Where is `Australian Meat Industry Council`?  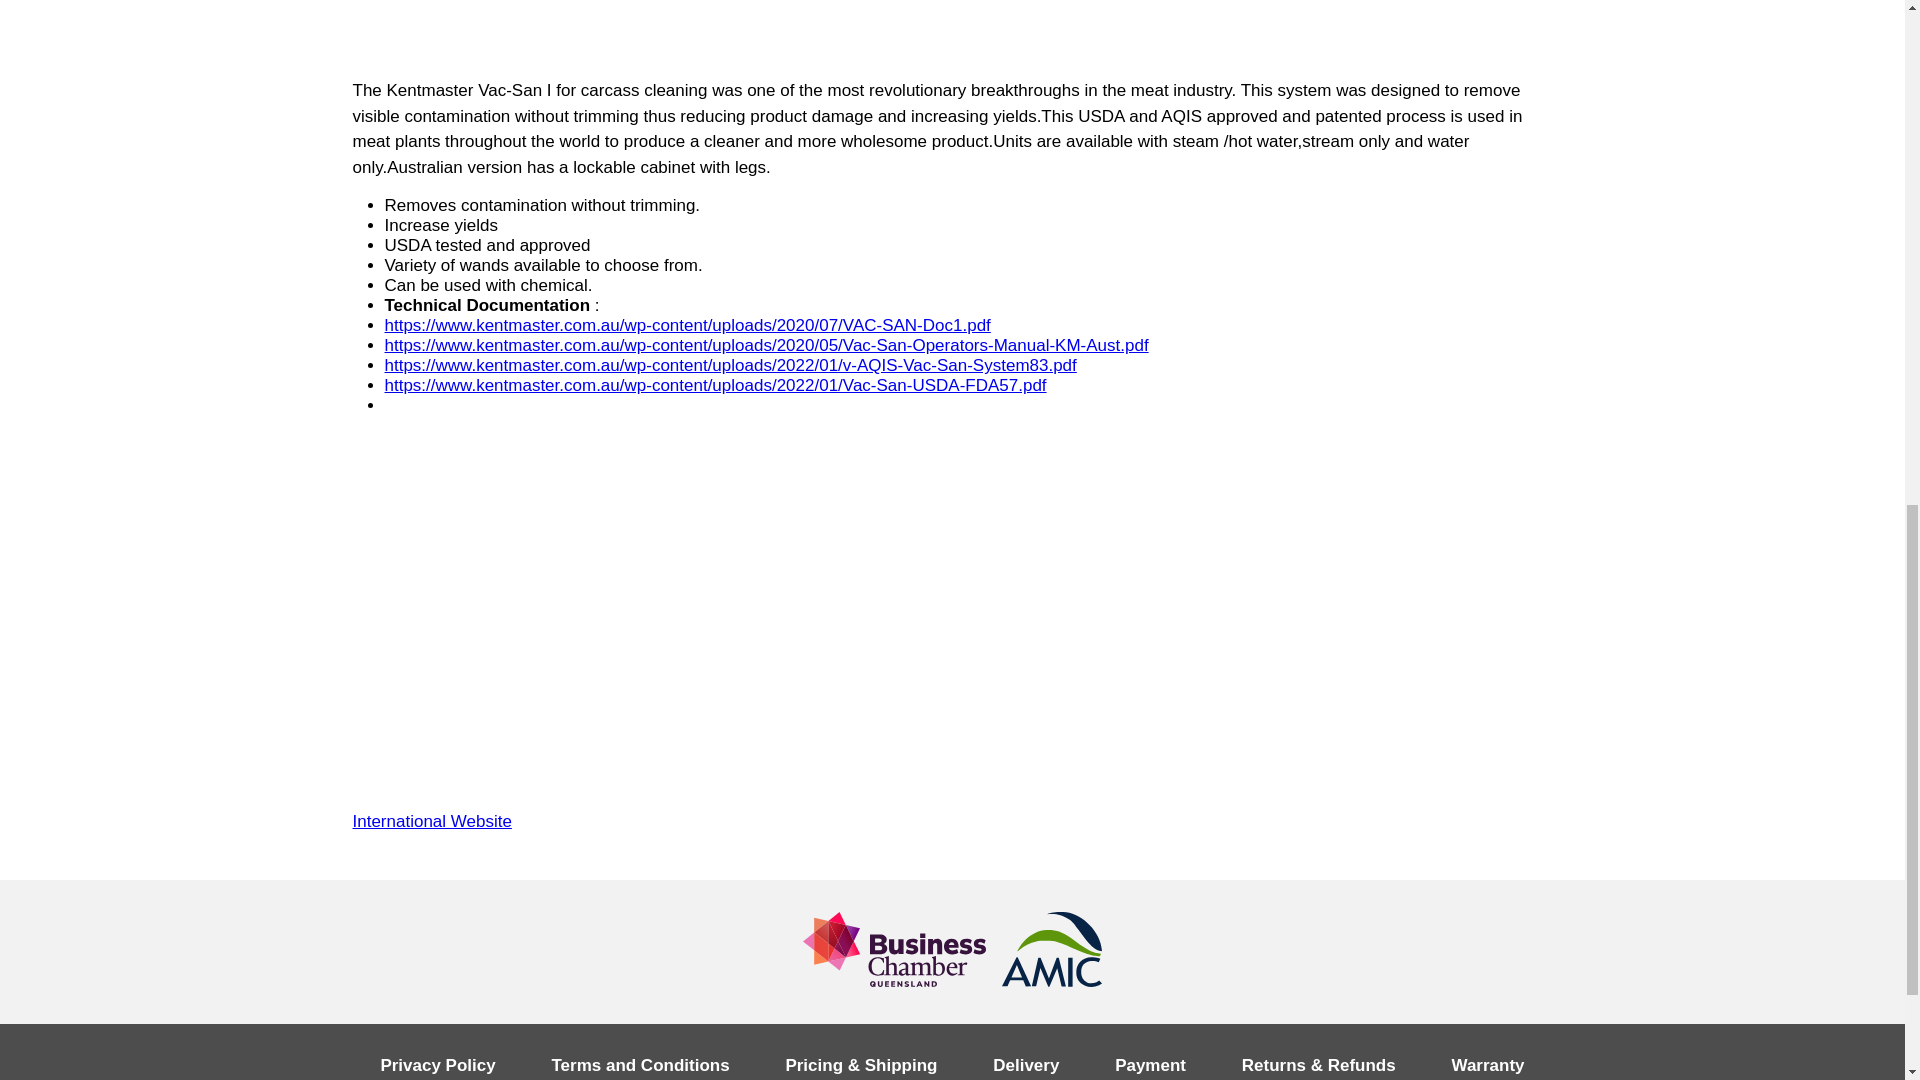 Australian Meat Industry Council is located at coordinates (1052, 949).